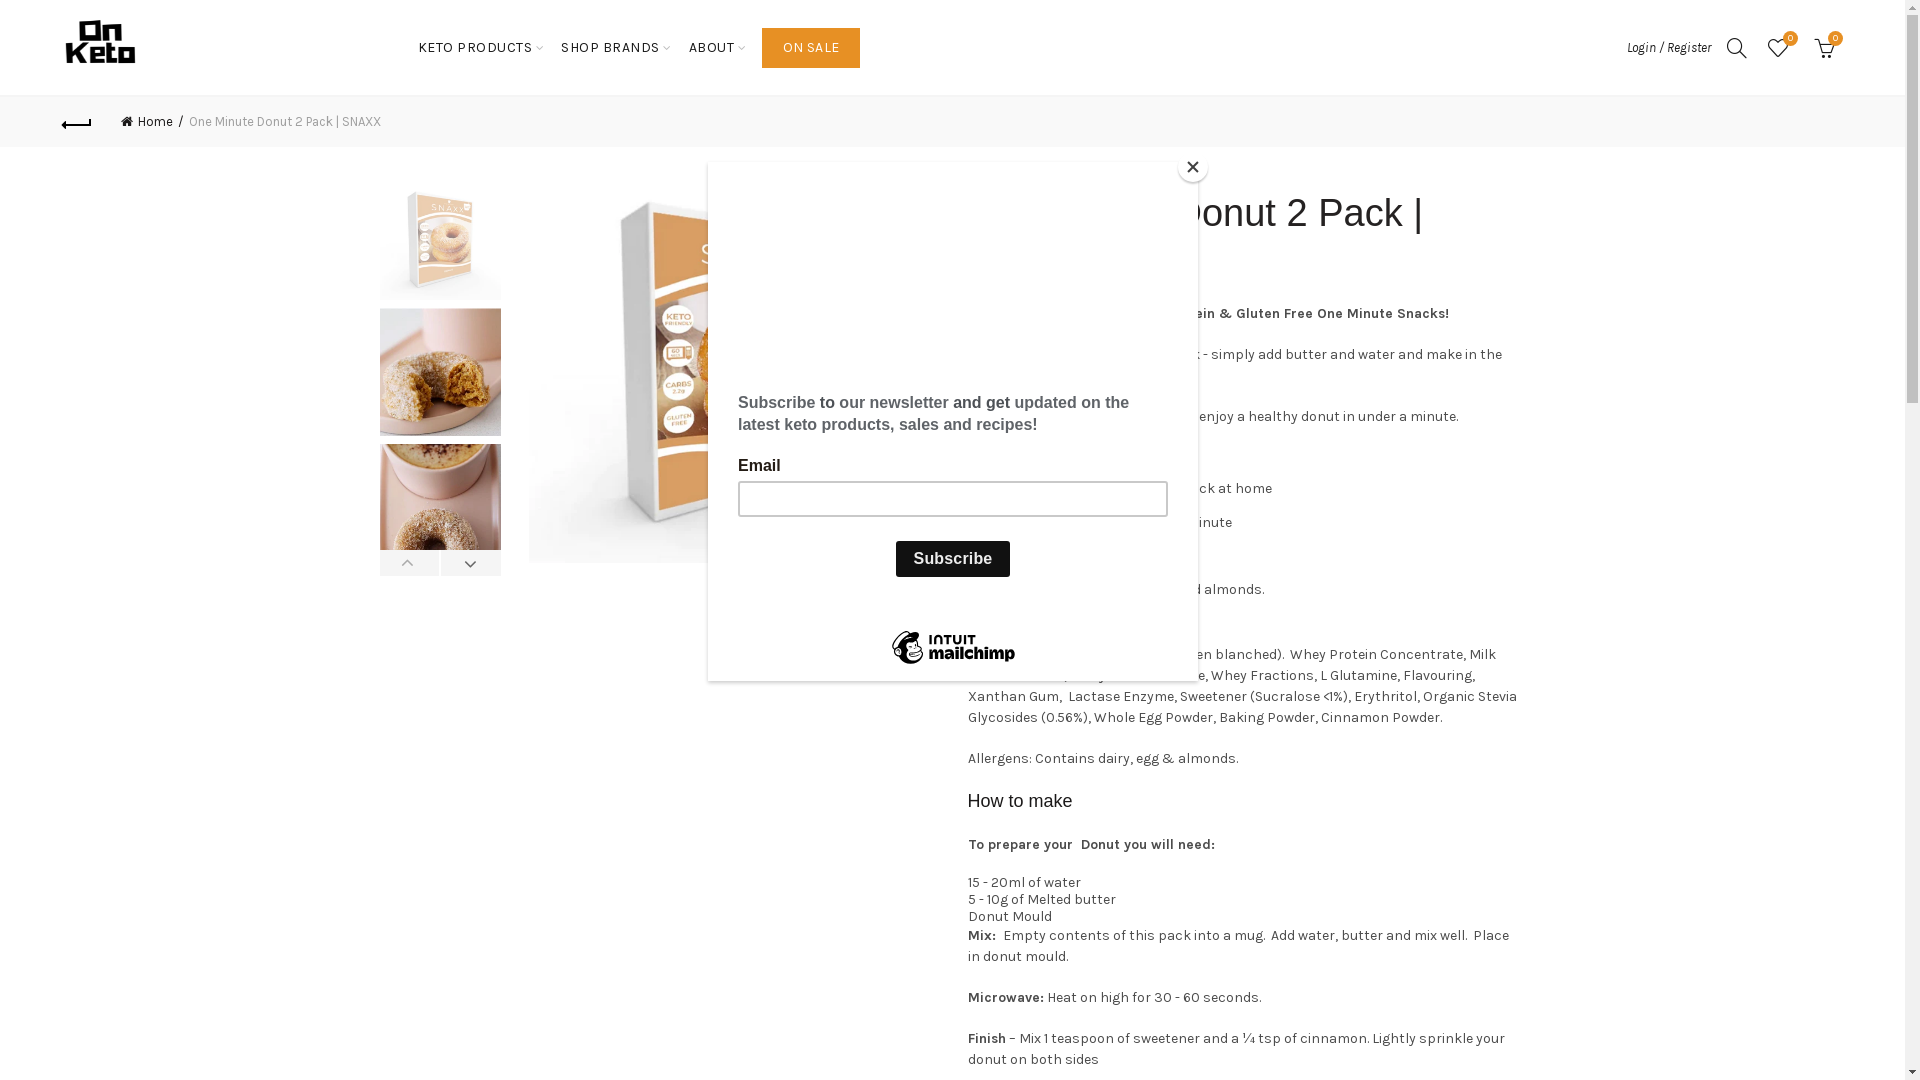 Image resolution: width=1920 pixels, height=1080 pixels. I want to click on Back, so click(78, 122).